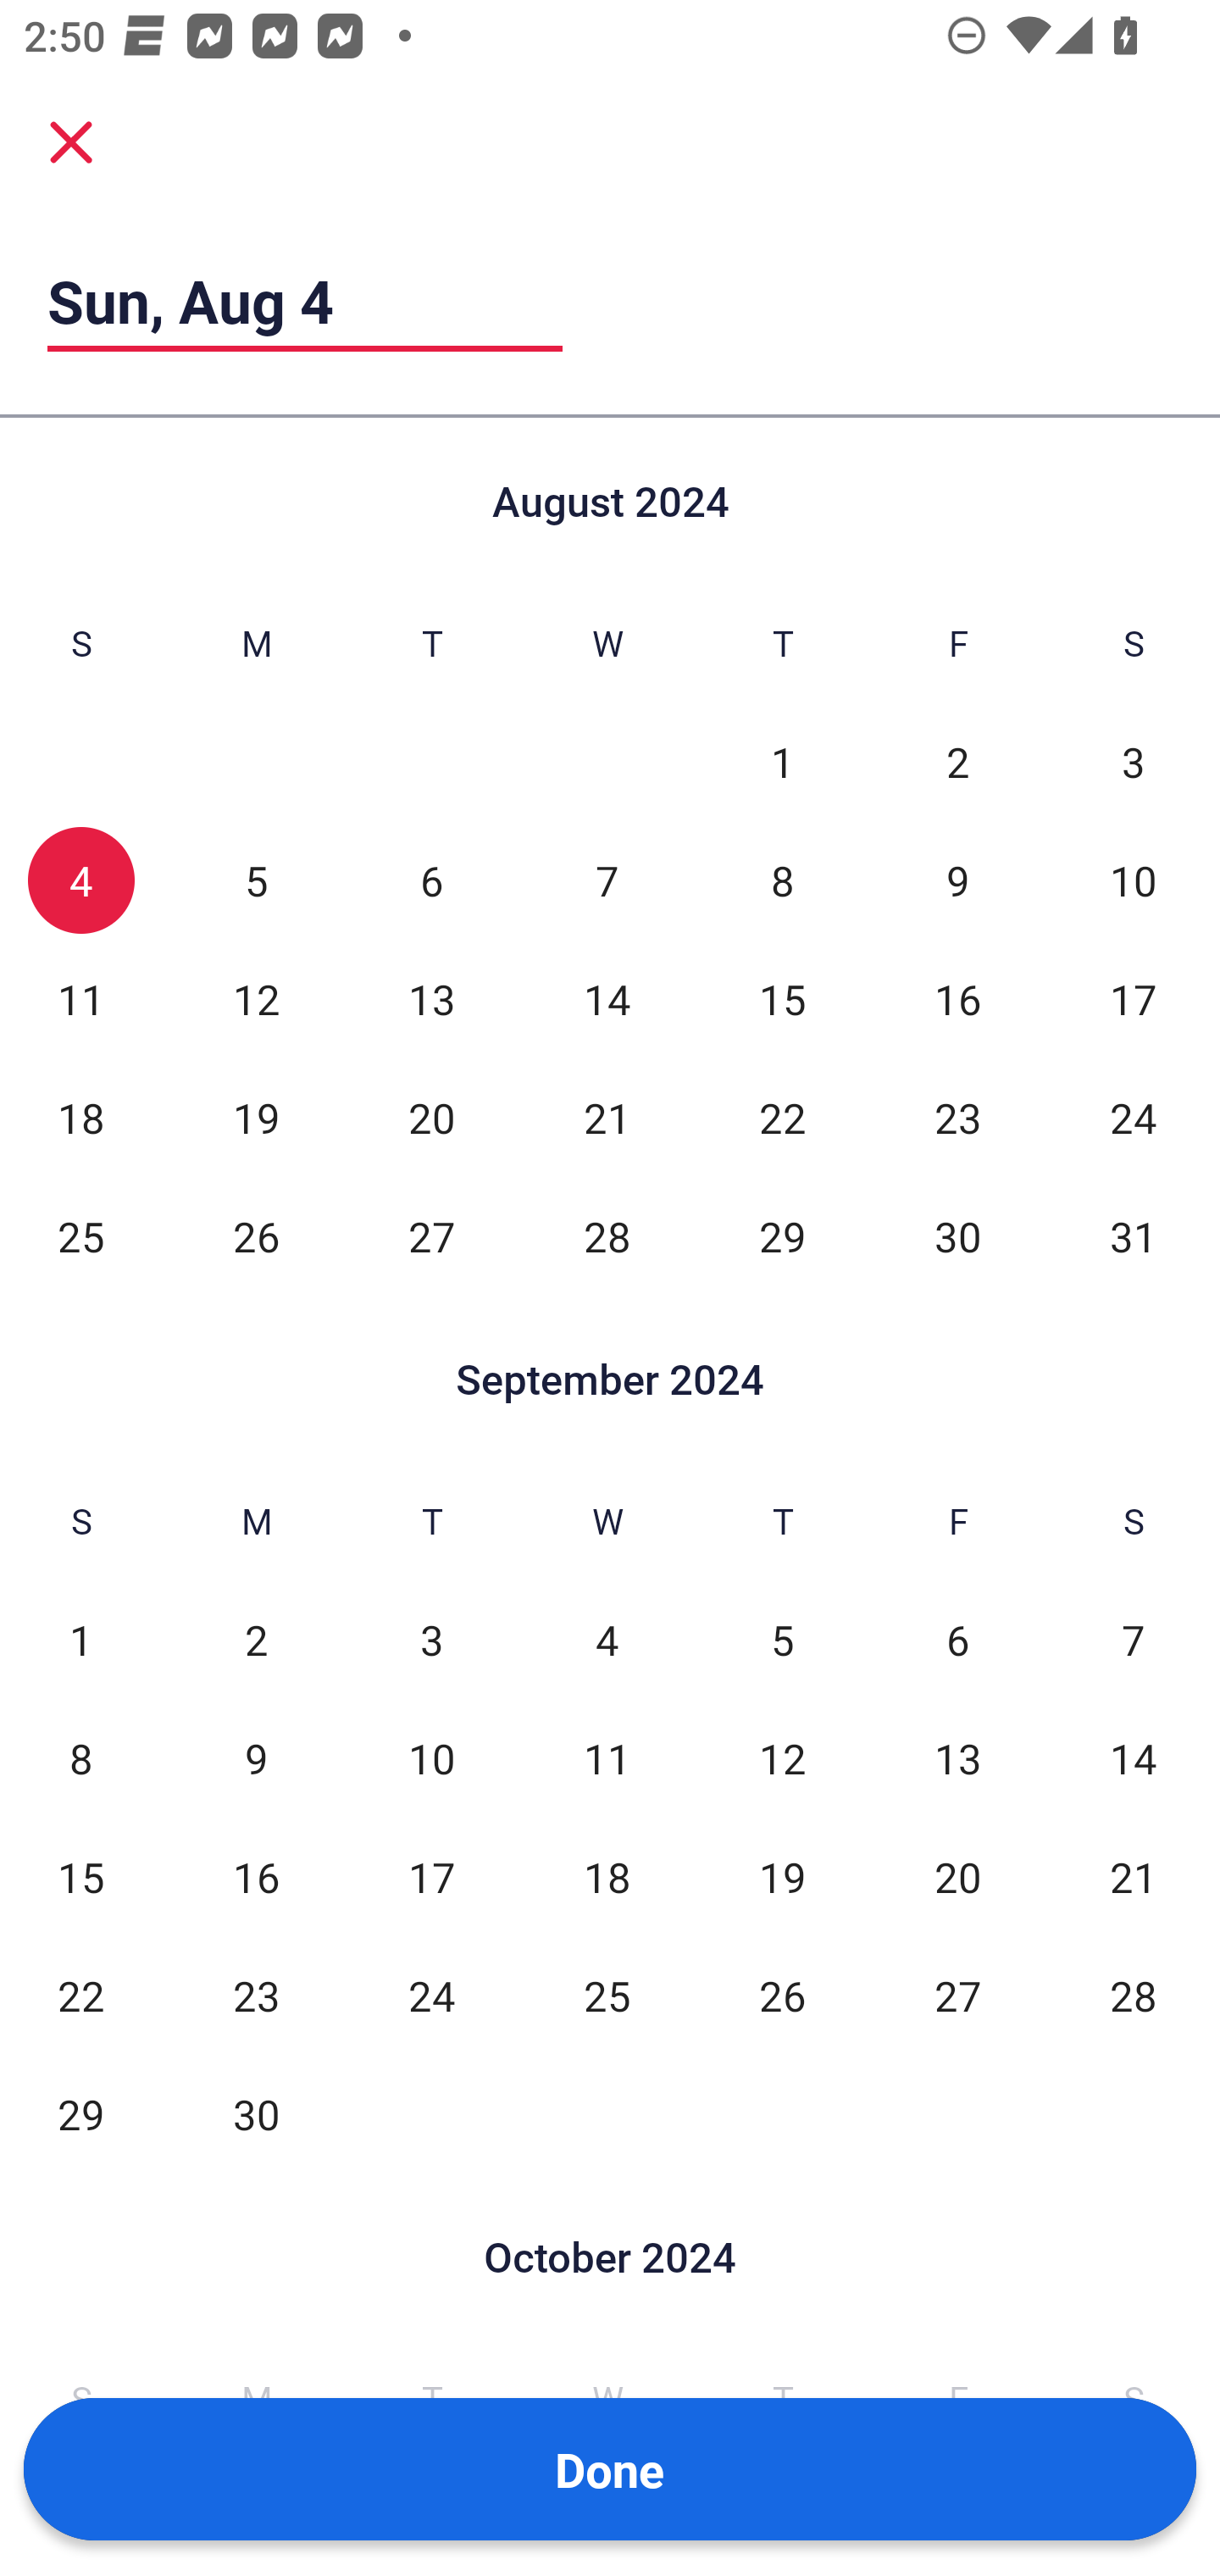 This screenshot has height=2576, width=1220. Describe the element at coordinates (607, 1996) in the screenshot. I see `25 Wed, Sep 25, Not Selected` at that location.